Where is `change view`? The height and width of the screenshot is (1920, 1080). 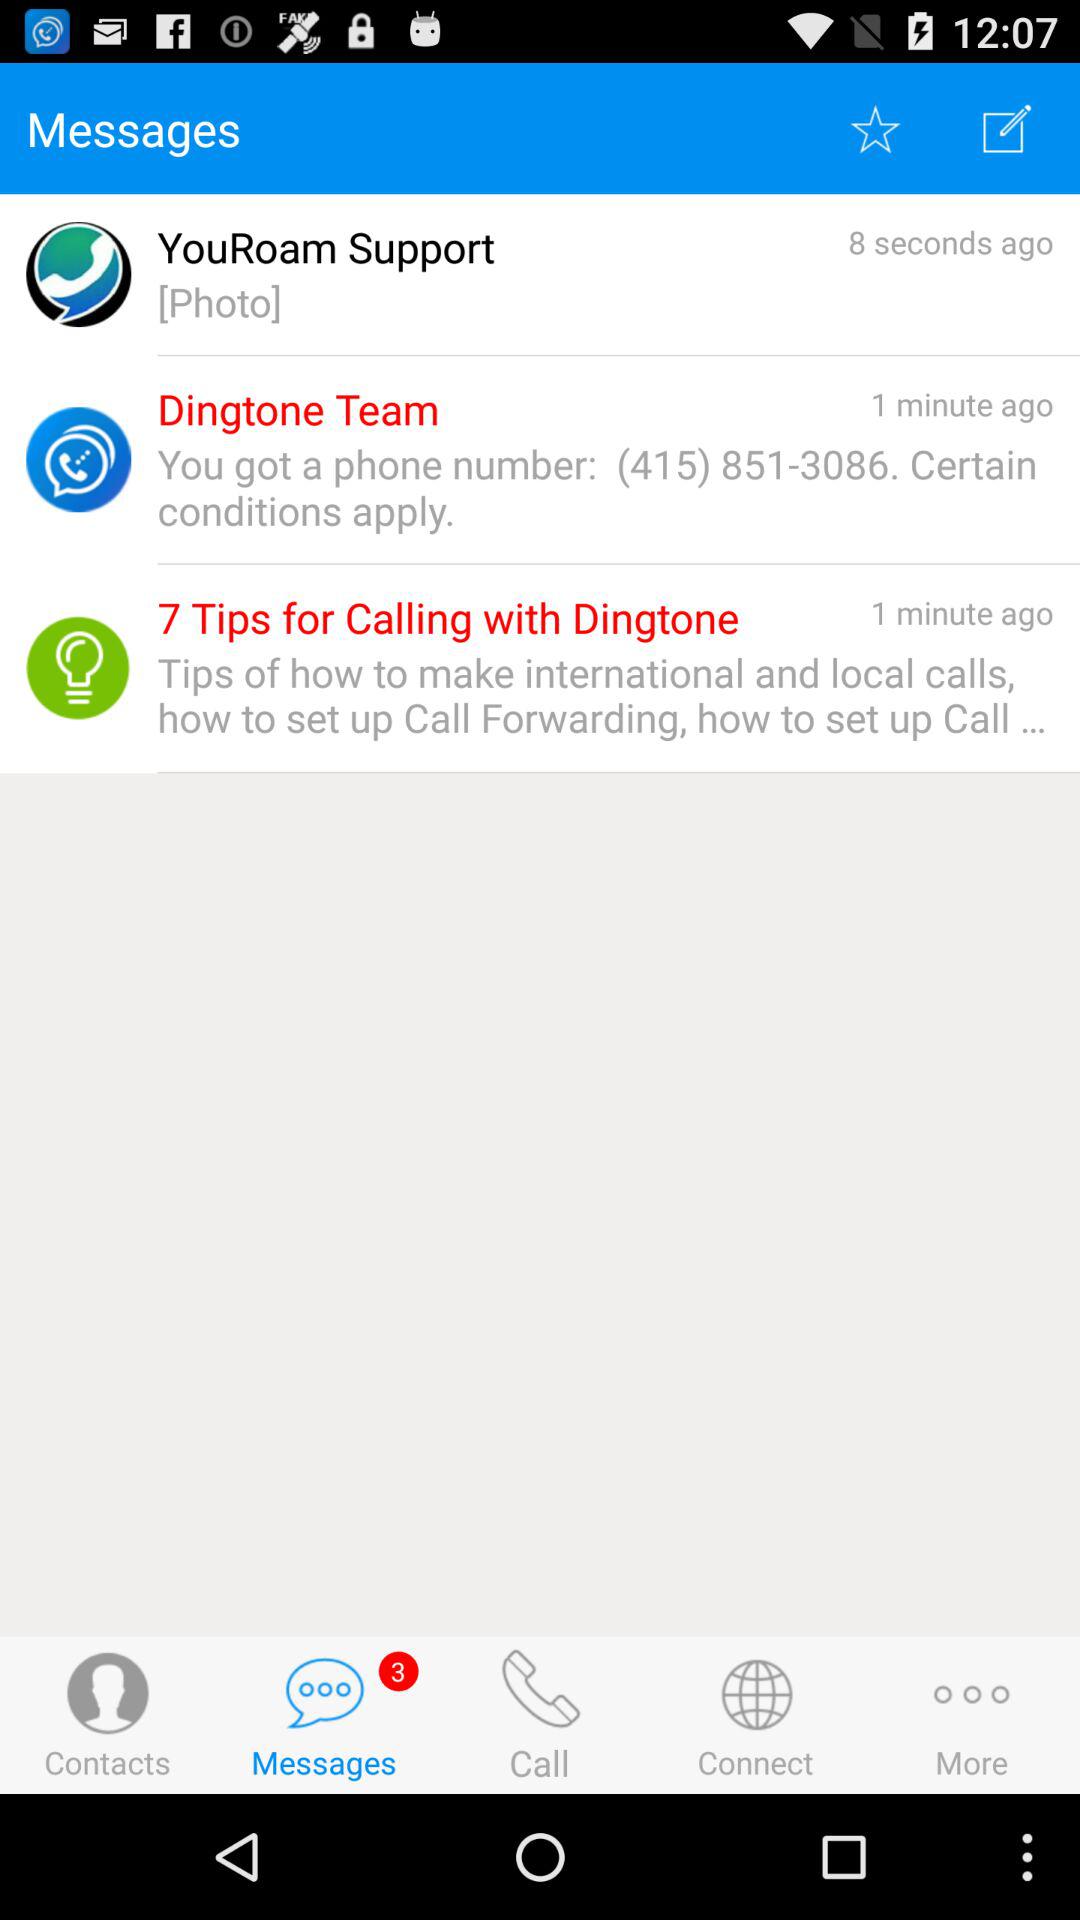 change view is located at coordinates (1007, 128).